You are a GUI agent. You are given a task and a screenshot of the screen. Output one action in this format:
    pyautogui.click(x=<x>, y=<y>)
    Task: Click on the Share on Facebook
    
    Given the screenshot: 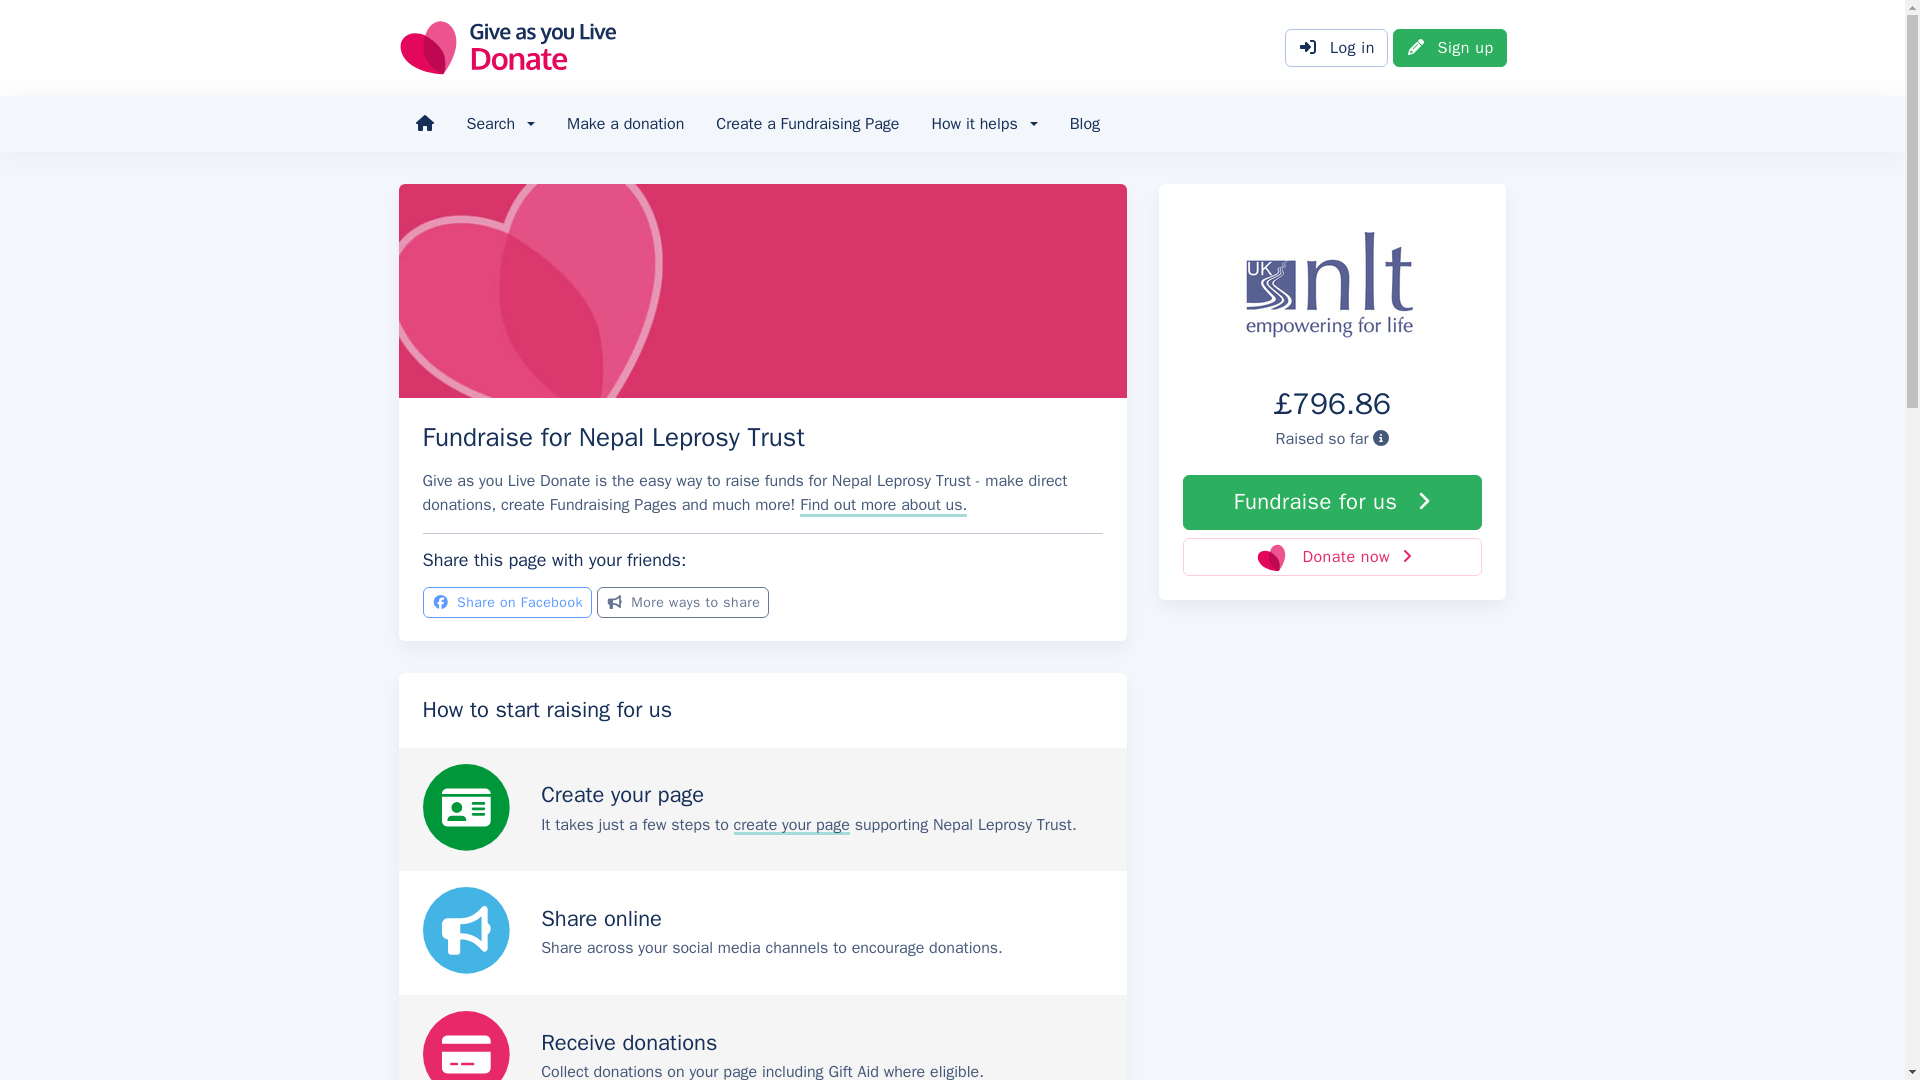 What is the action you would take?
    pyautogui.click(x=506, y=602)
    